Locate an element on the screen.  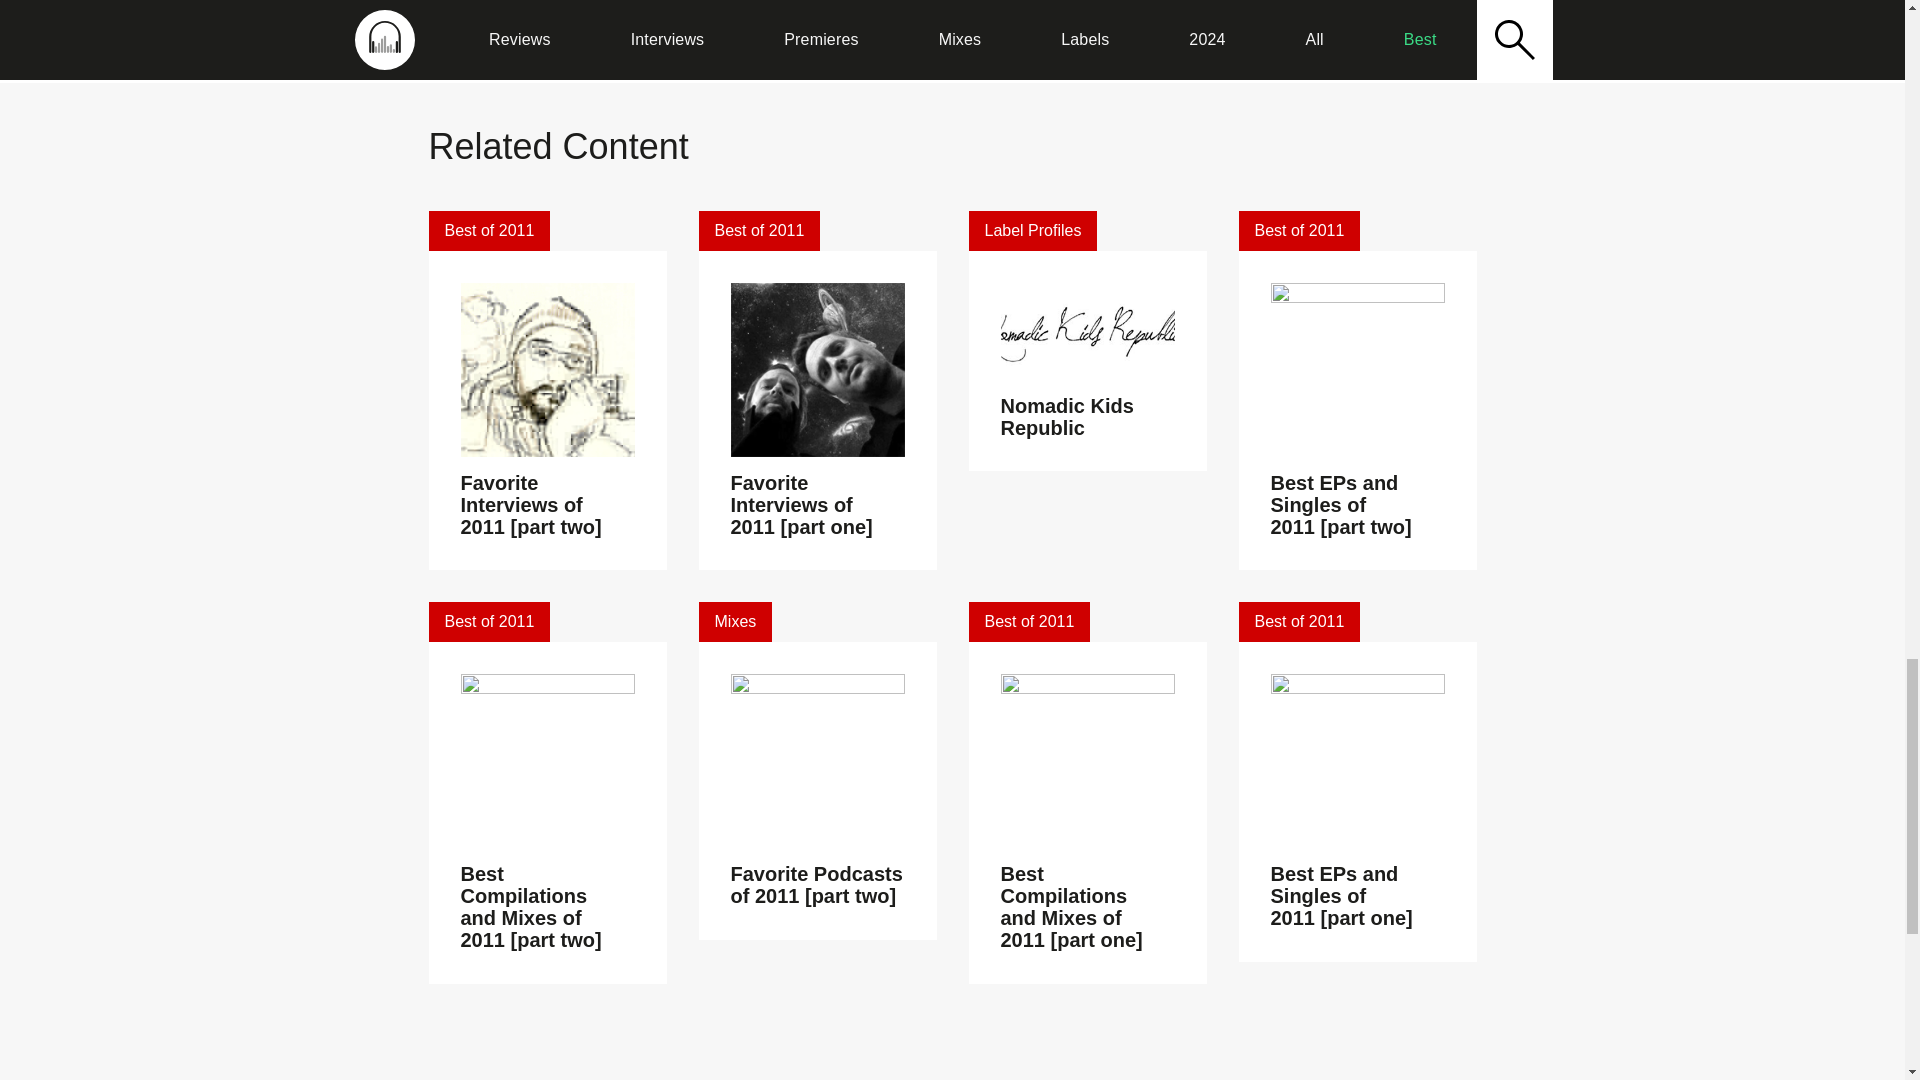
Label Profiles is located at coordinates (1032, 230).